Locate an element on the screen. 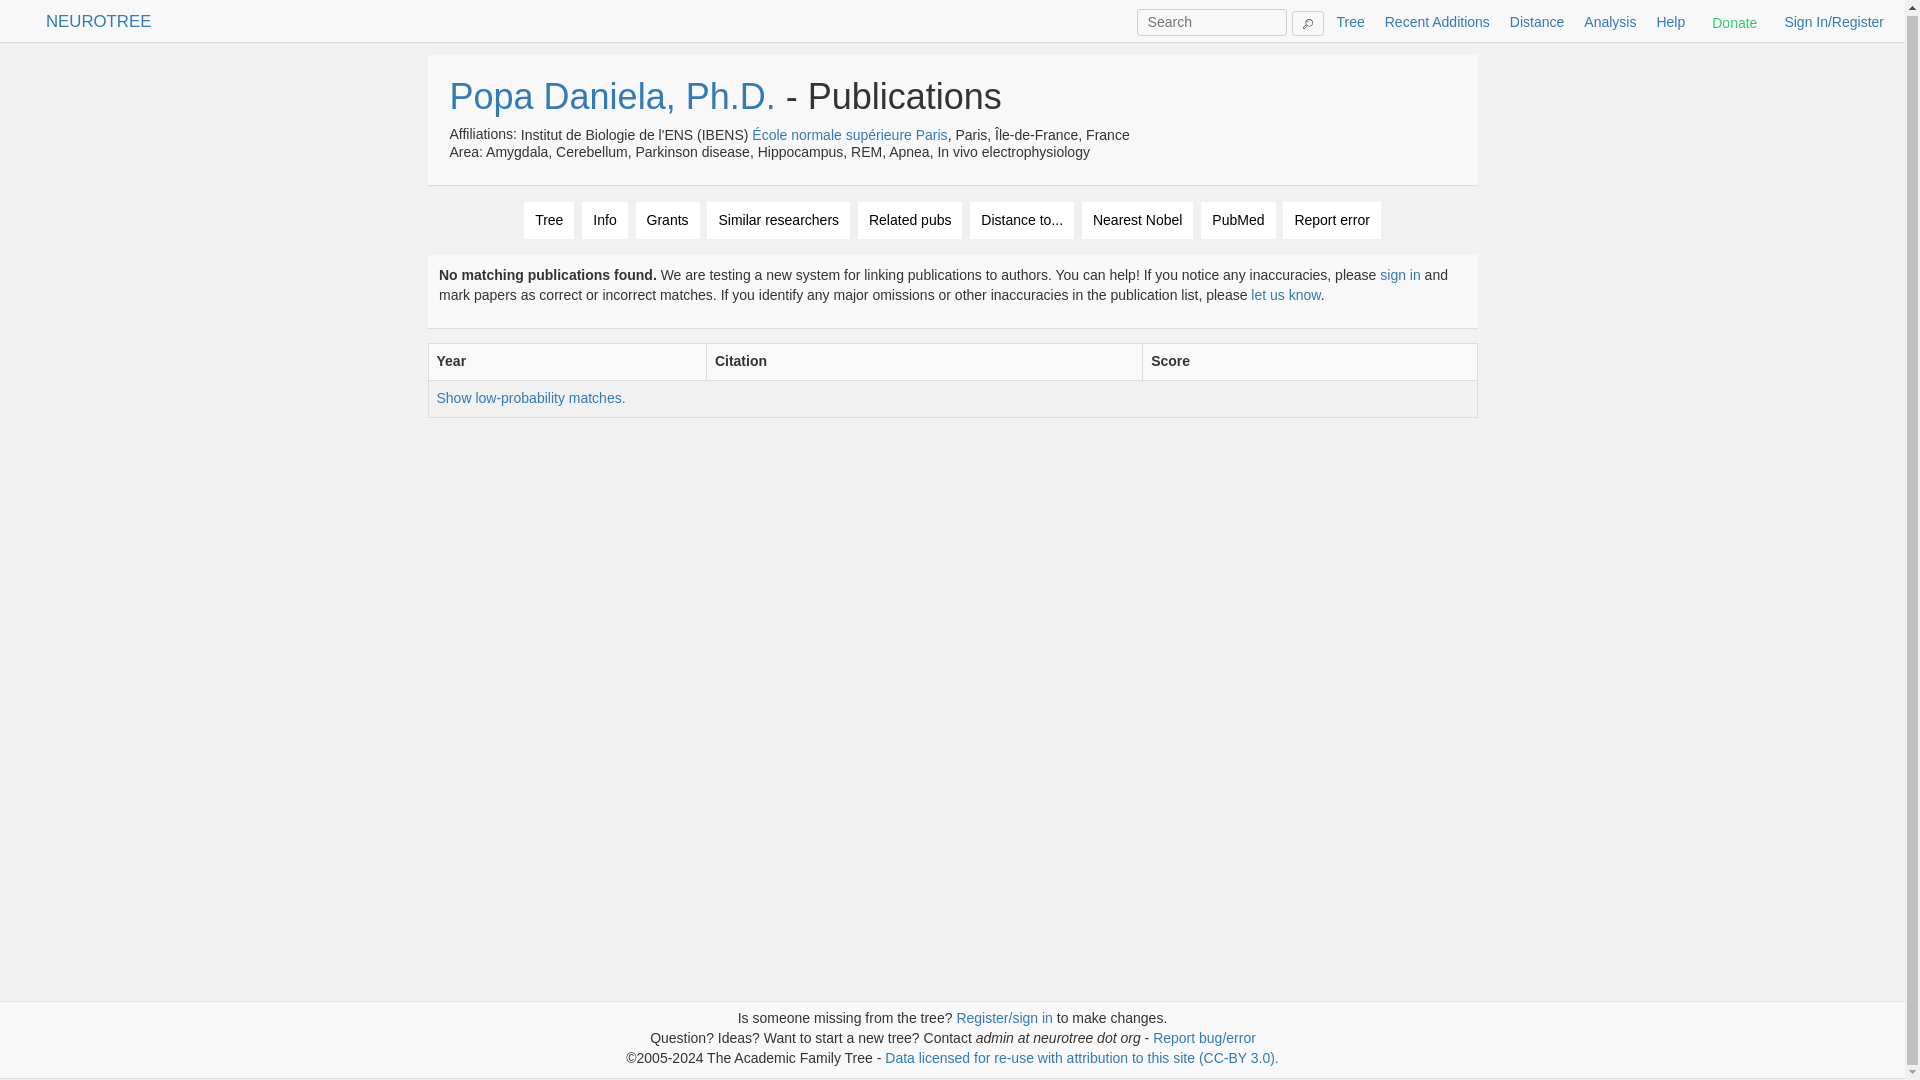 This screenshot has height=1080, width=1920. sign in is located at coordinates (1400, 274).